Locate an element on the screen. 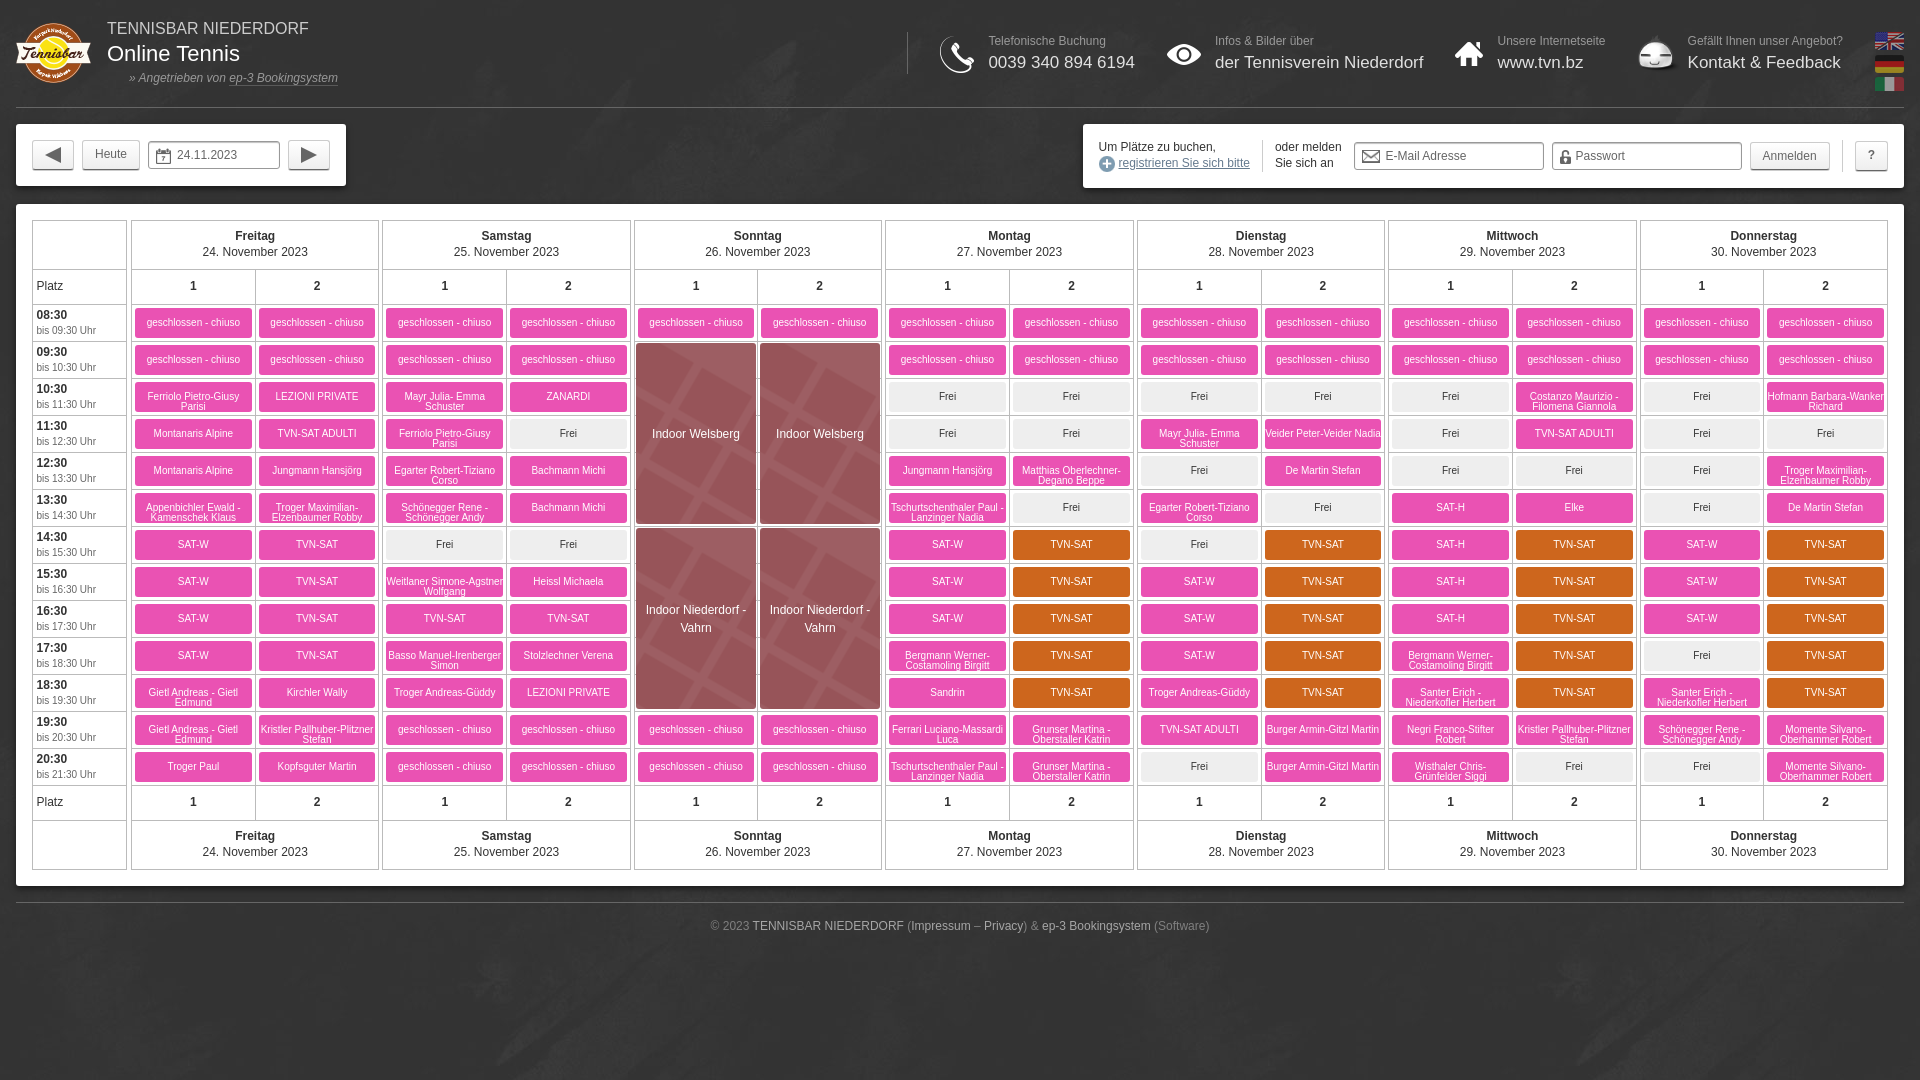 This screenshot has width=1920, height=1080. Frei is located at coordinates (1200, 471).